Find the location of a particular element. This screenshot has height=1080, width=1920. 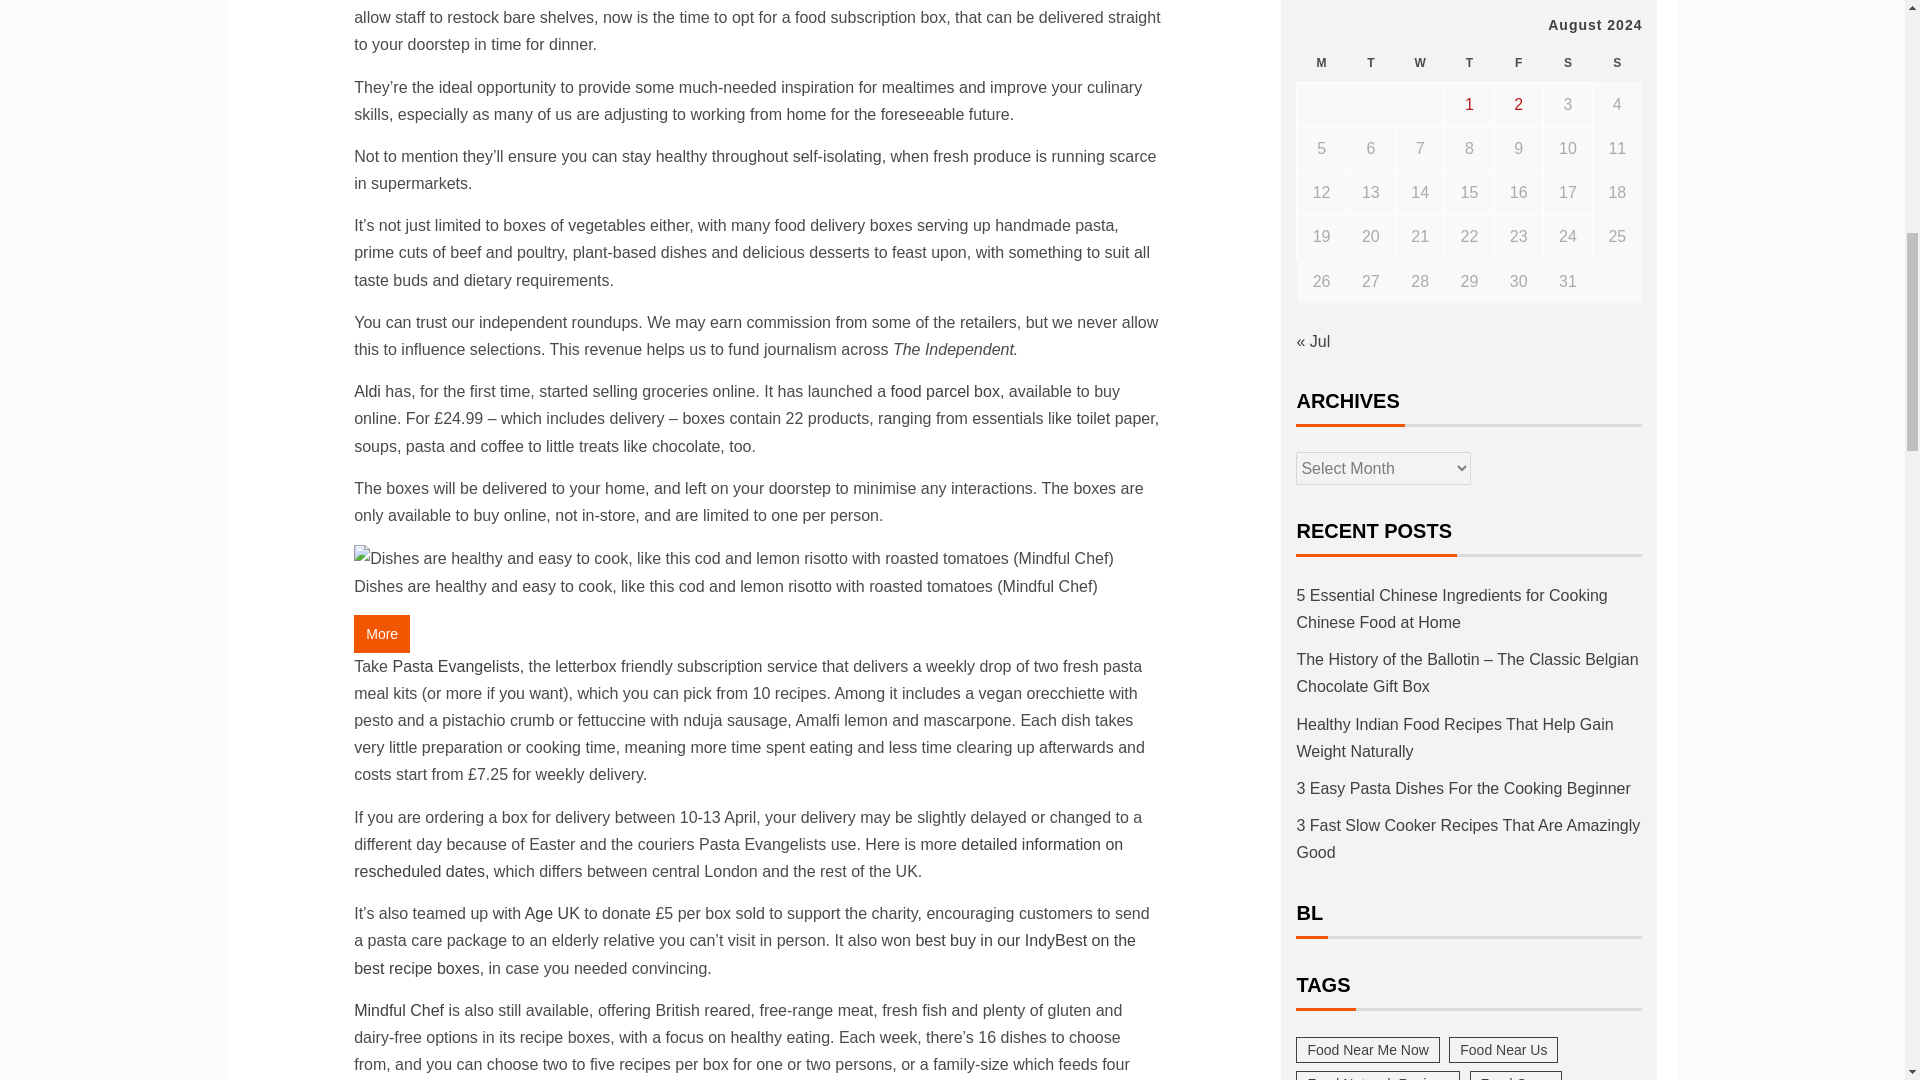

Mindful Chef is located at coordinates (400, 1010).